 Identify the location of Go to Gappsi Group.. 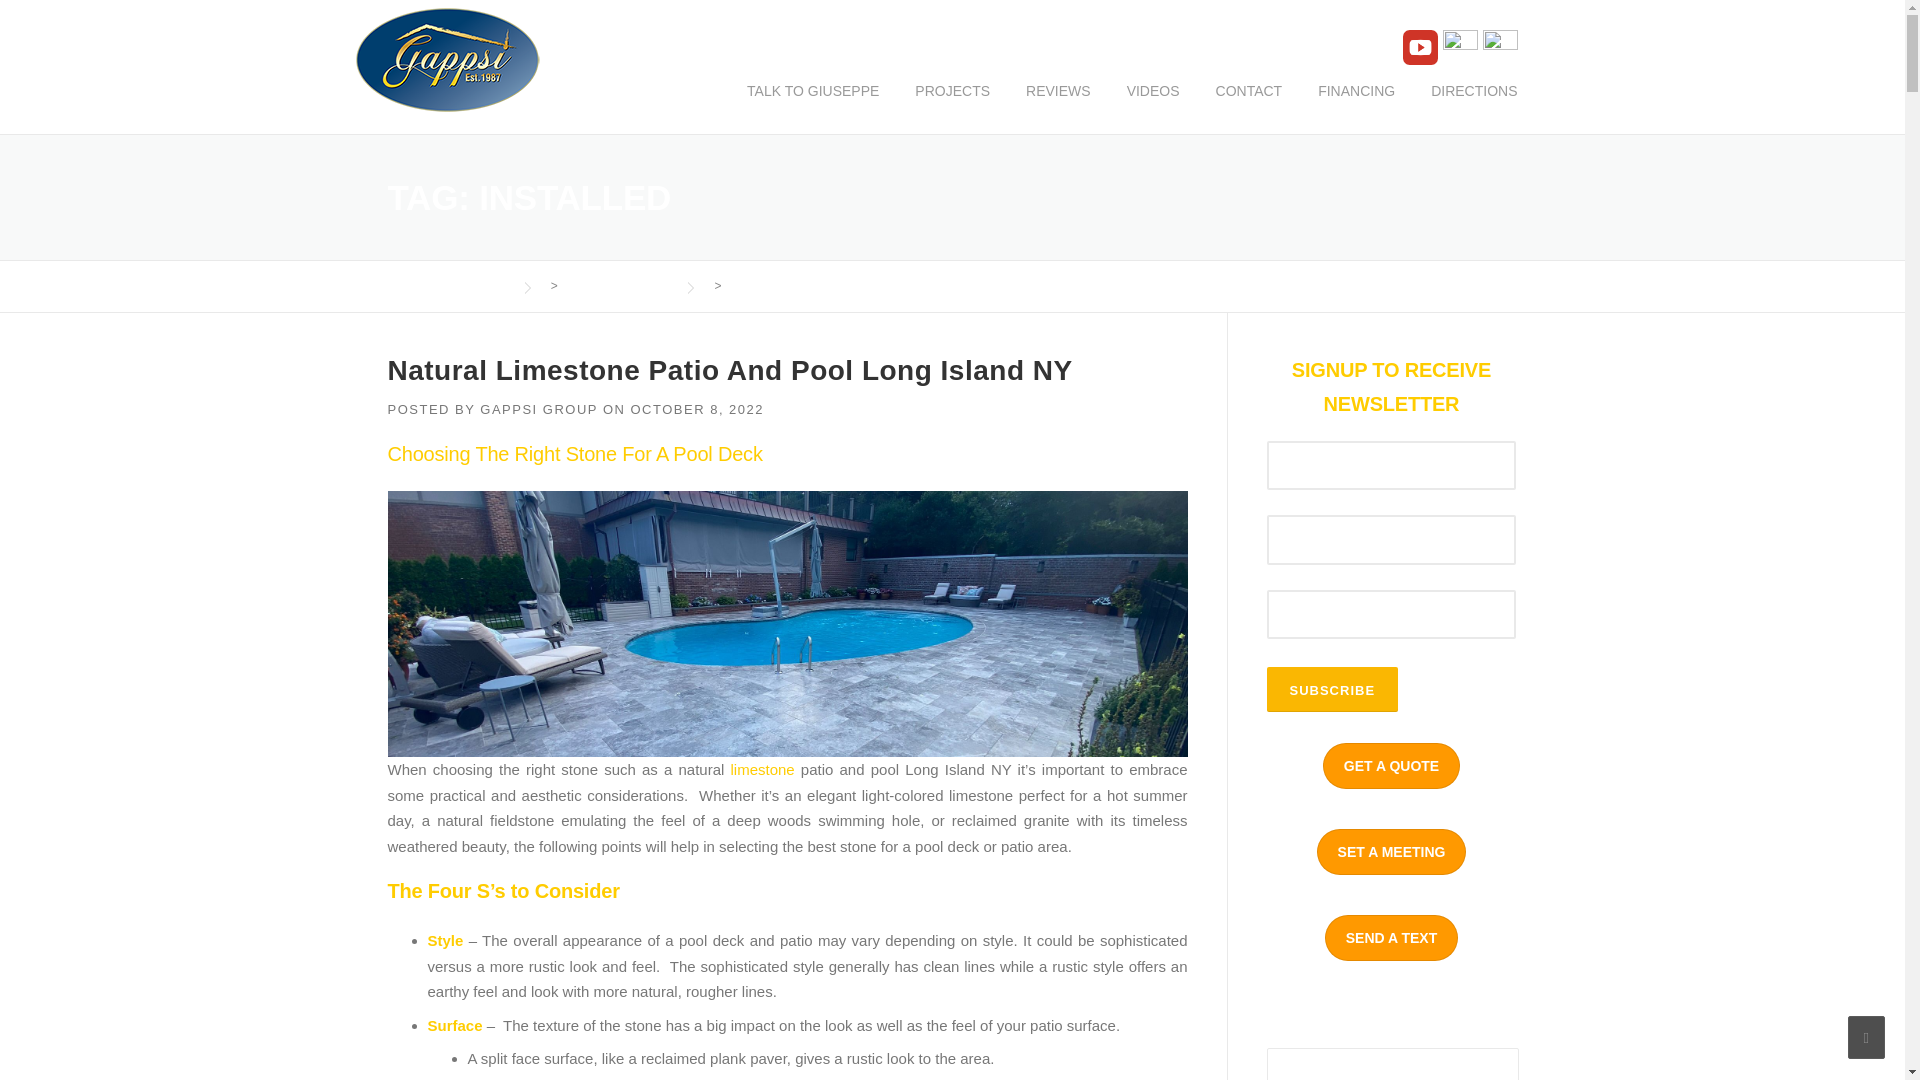
(448, 285).